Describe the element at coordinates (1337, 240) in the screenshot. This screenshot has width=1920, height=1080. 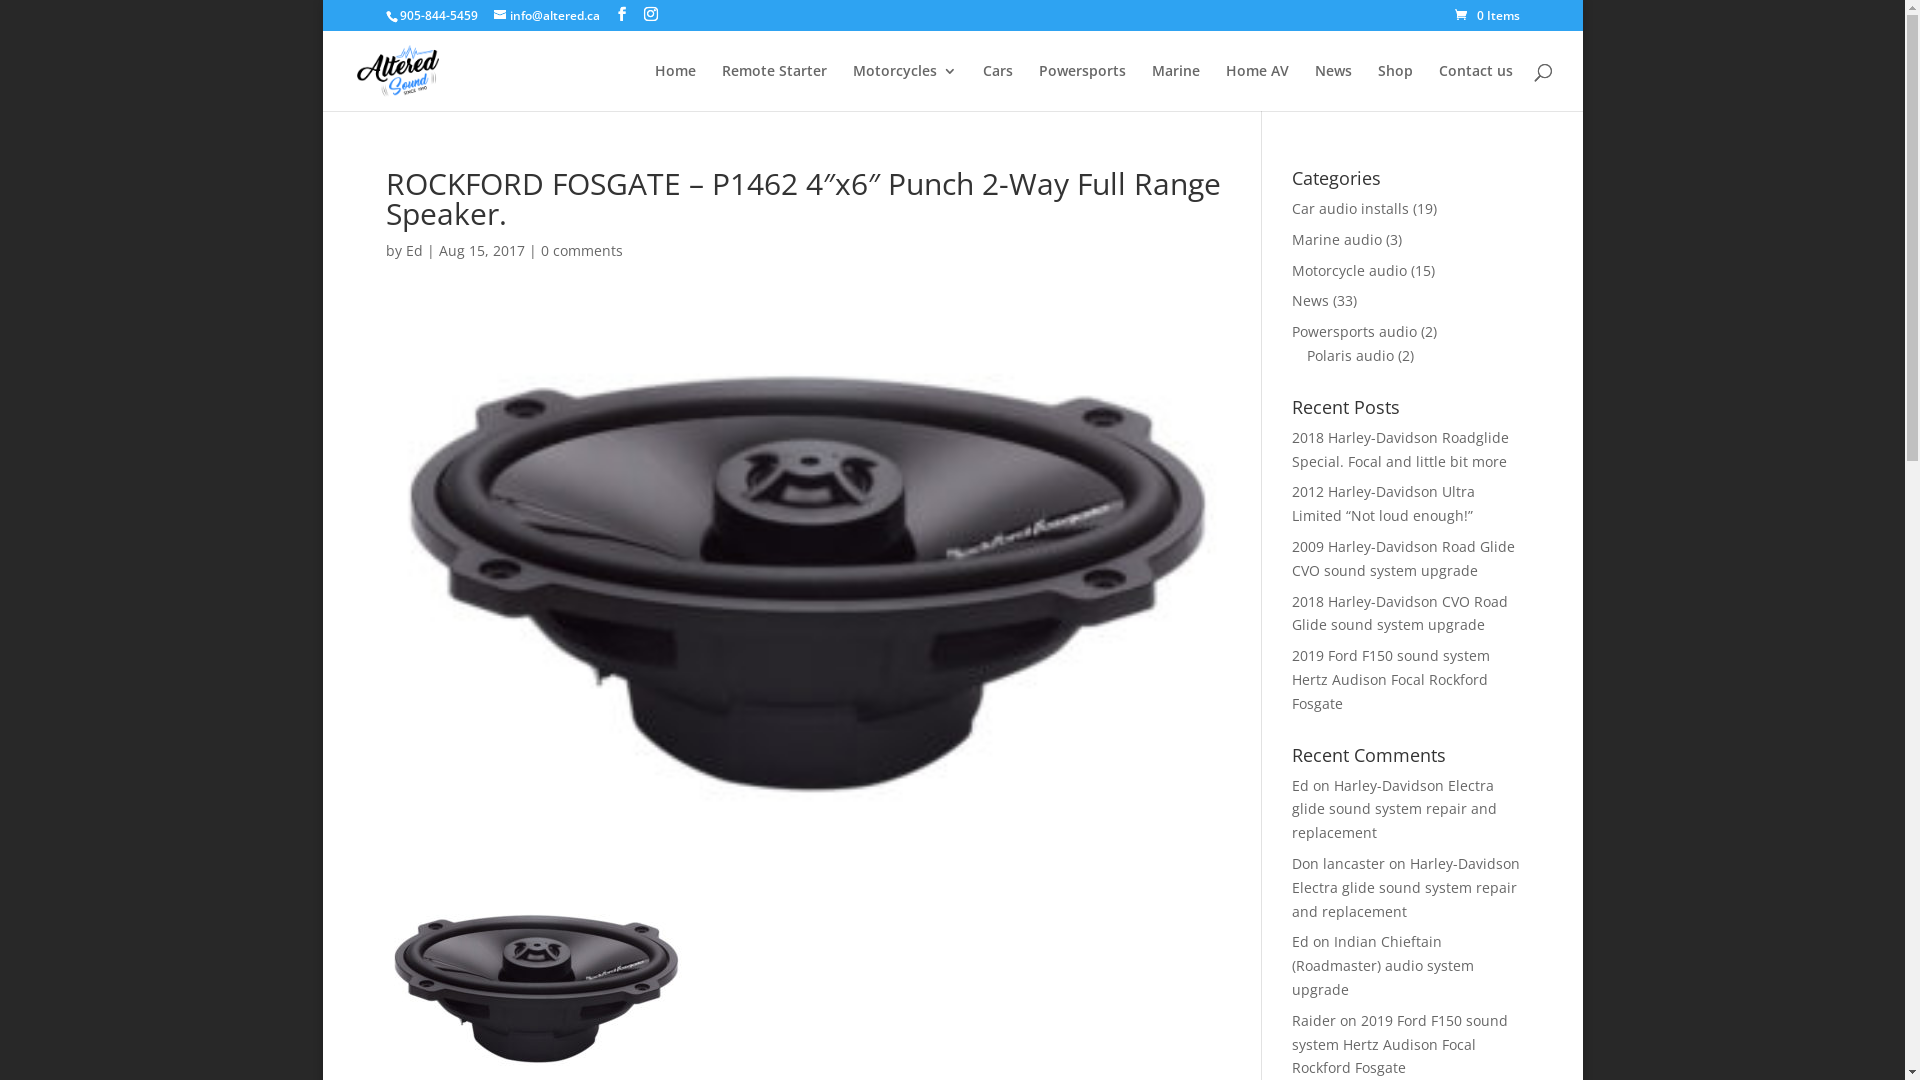
I see `Marine audio` at that location.